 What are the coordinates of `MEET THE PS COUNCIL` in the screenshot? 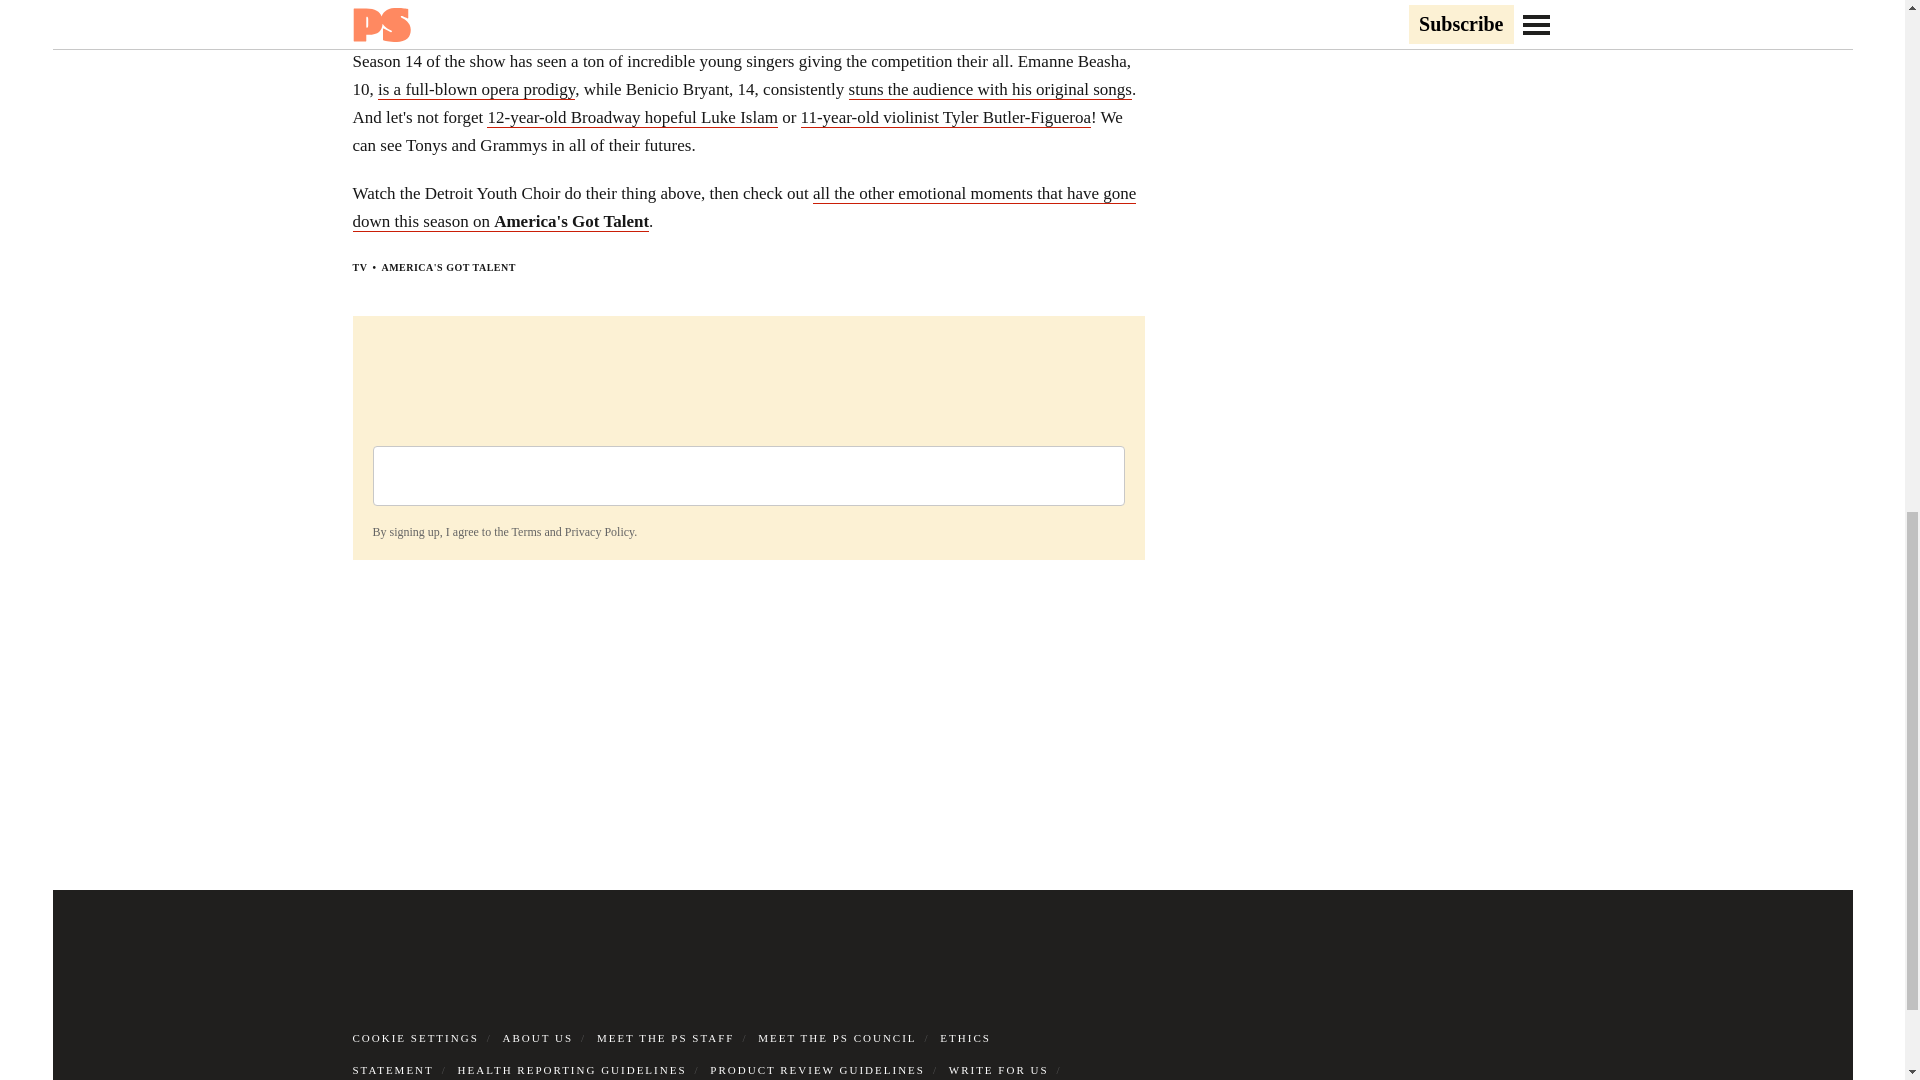 It's located at (836, 1038).